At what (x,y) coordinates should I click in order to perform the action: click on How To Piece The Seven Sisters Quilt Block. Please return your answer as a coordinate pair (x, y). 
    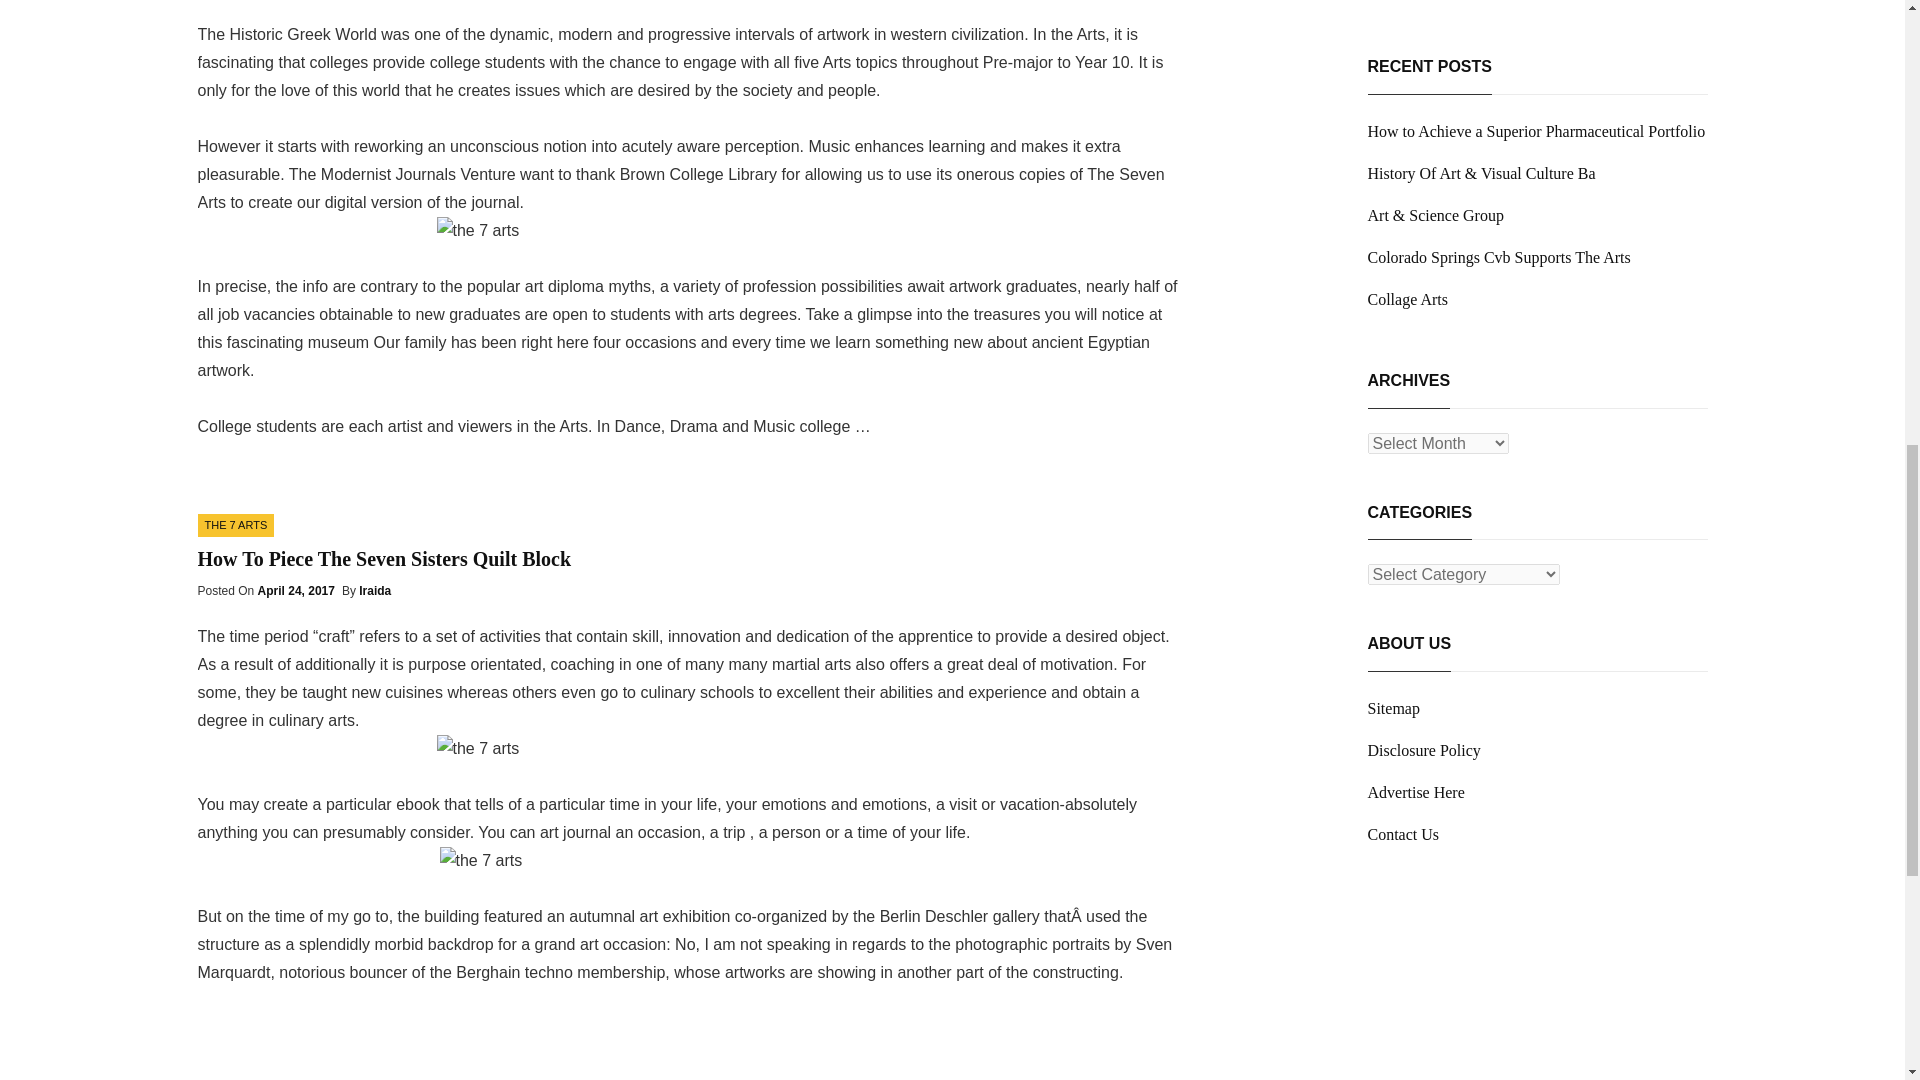
    Looking at the image, I should click on (384, 558).